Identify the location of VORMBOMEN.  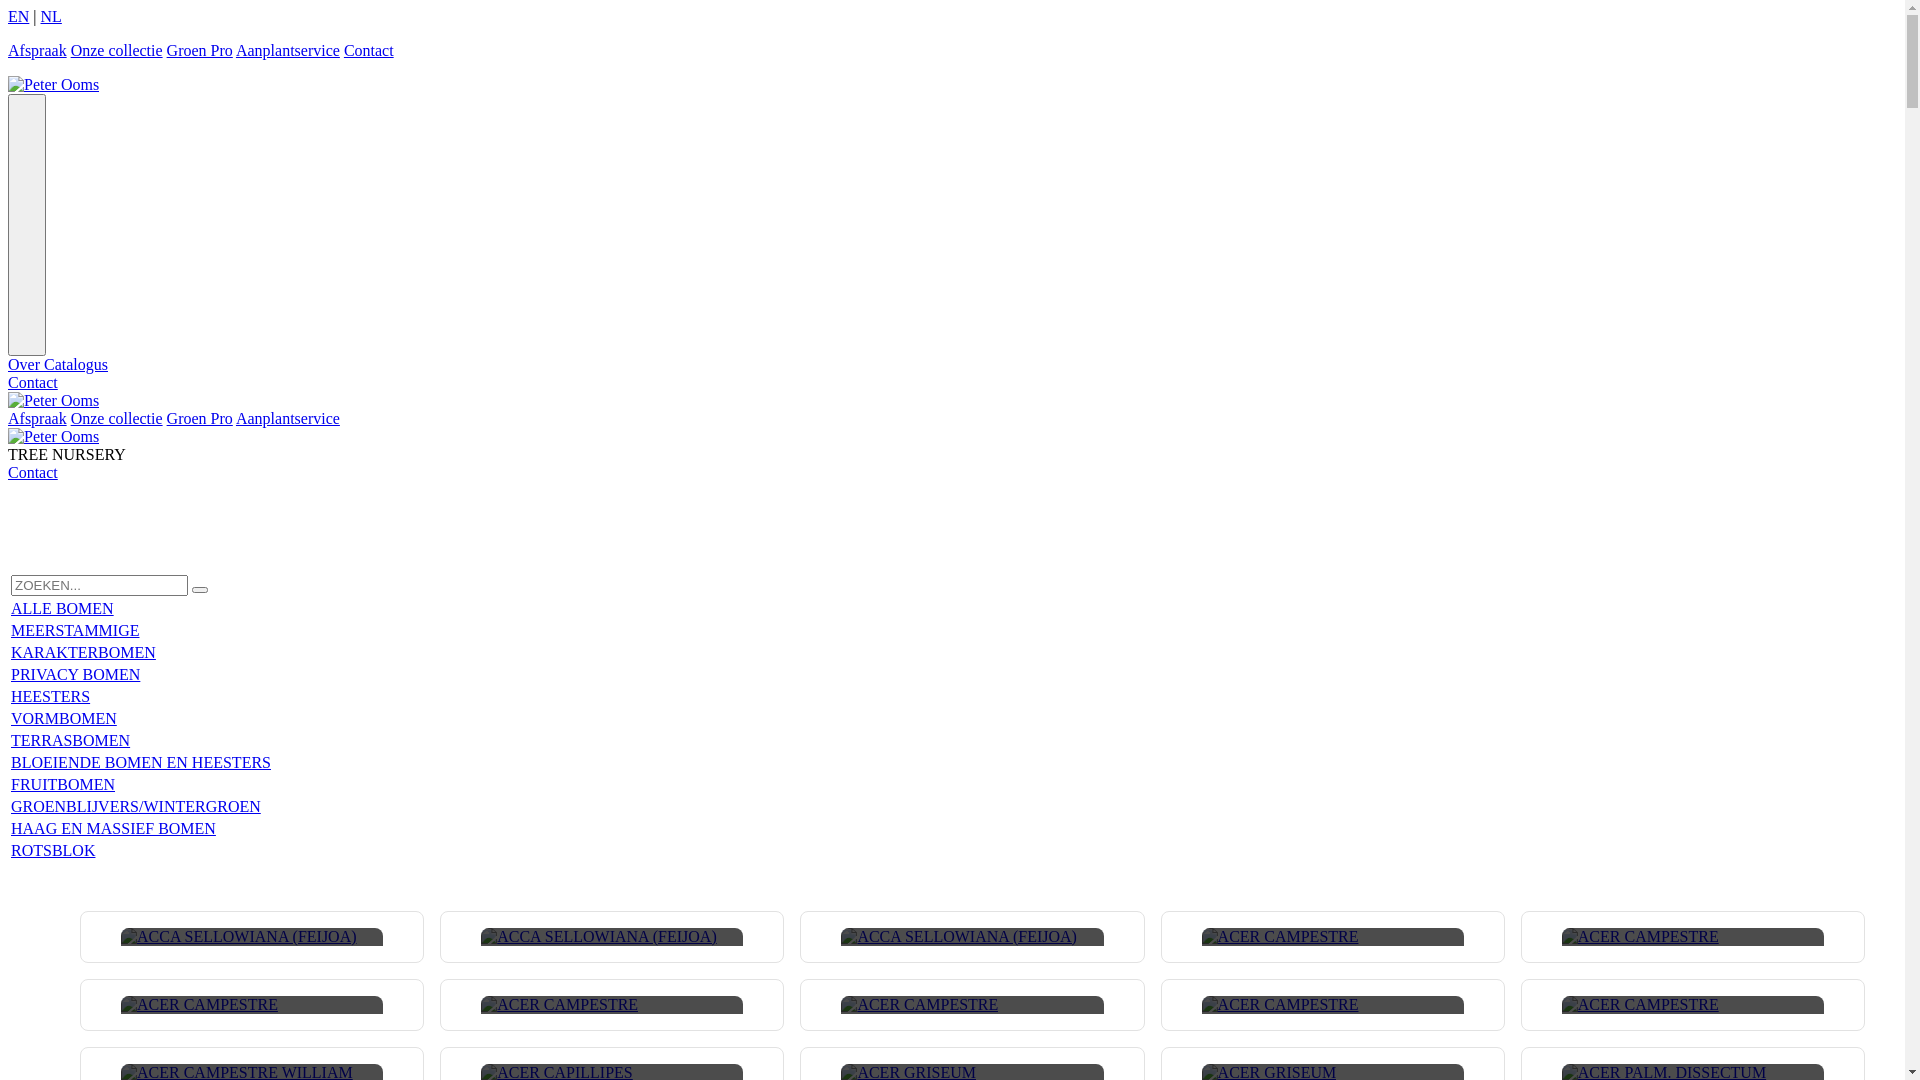
(64, 718).